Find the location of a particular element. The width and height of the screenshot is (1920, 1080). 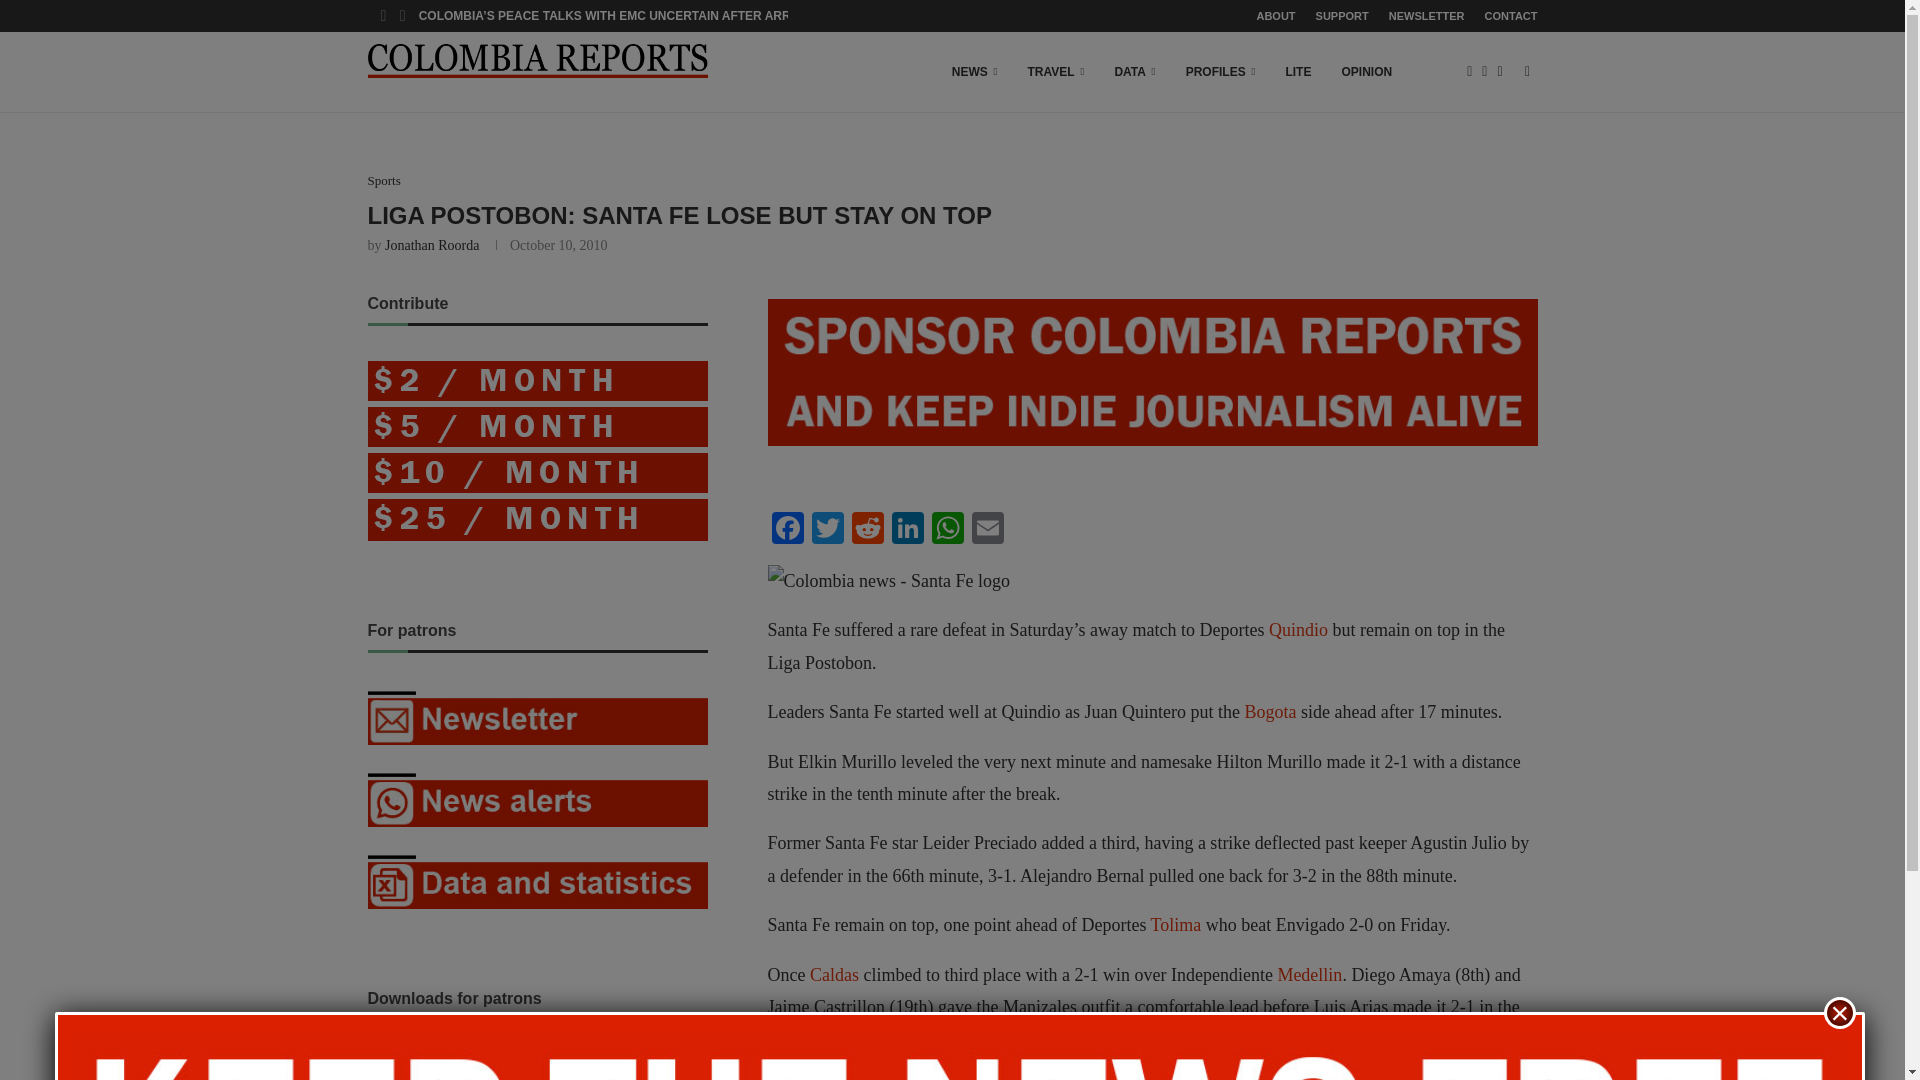

Email is located at coordinates (988, 530).